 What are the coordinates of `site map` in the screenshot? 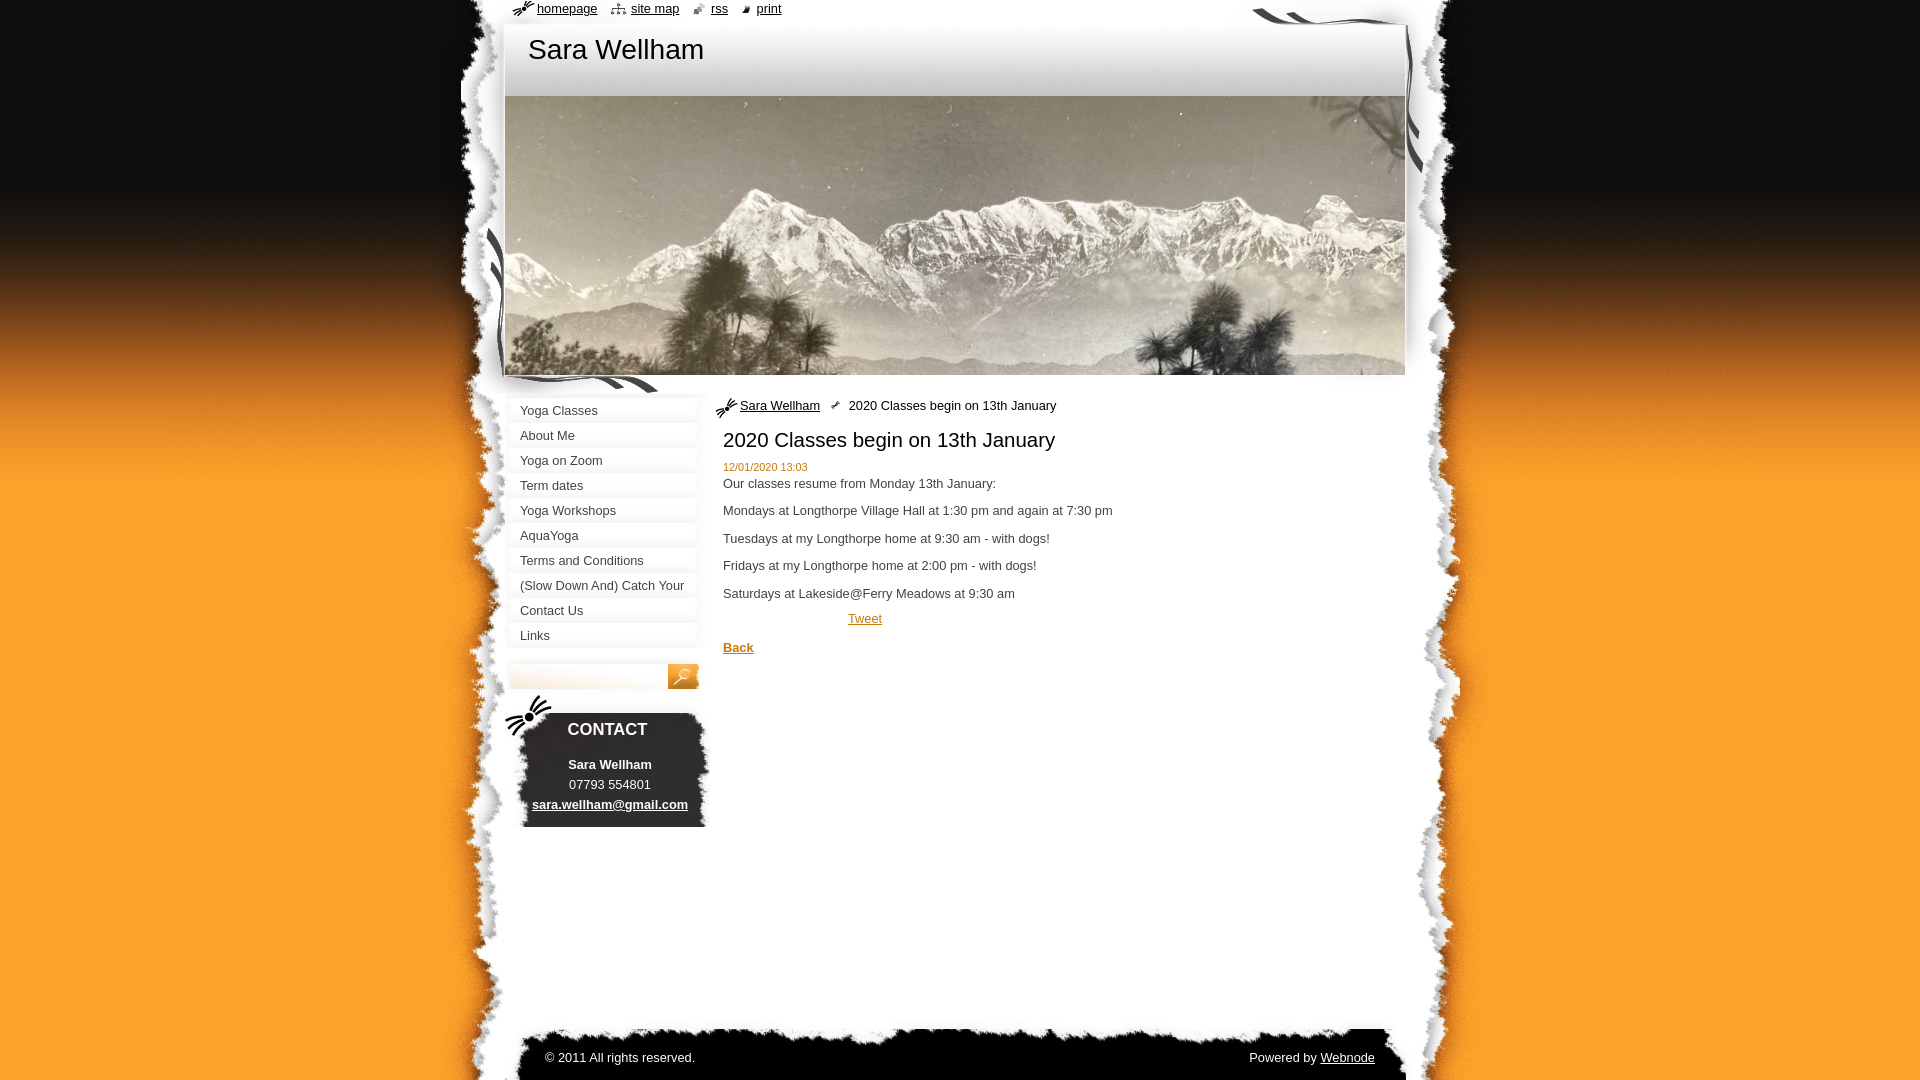 It's located at (644, 8).